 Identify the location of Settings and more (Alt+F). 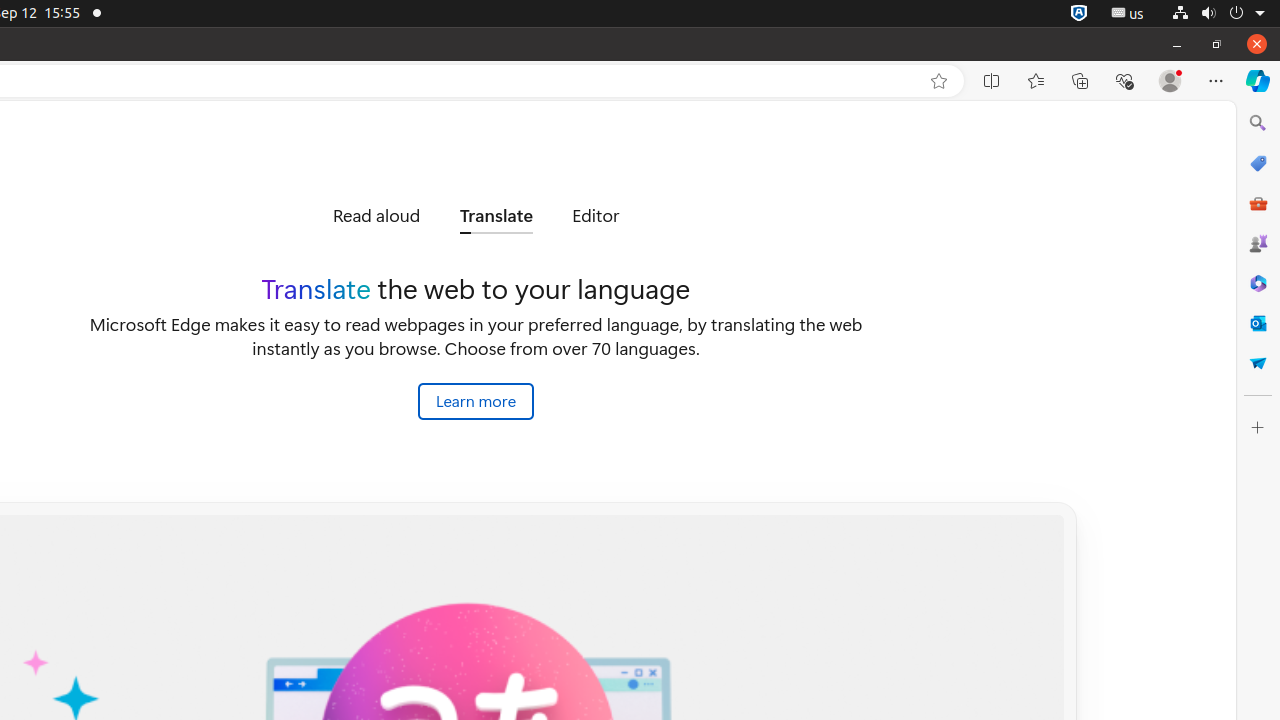
(1216, 81).